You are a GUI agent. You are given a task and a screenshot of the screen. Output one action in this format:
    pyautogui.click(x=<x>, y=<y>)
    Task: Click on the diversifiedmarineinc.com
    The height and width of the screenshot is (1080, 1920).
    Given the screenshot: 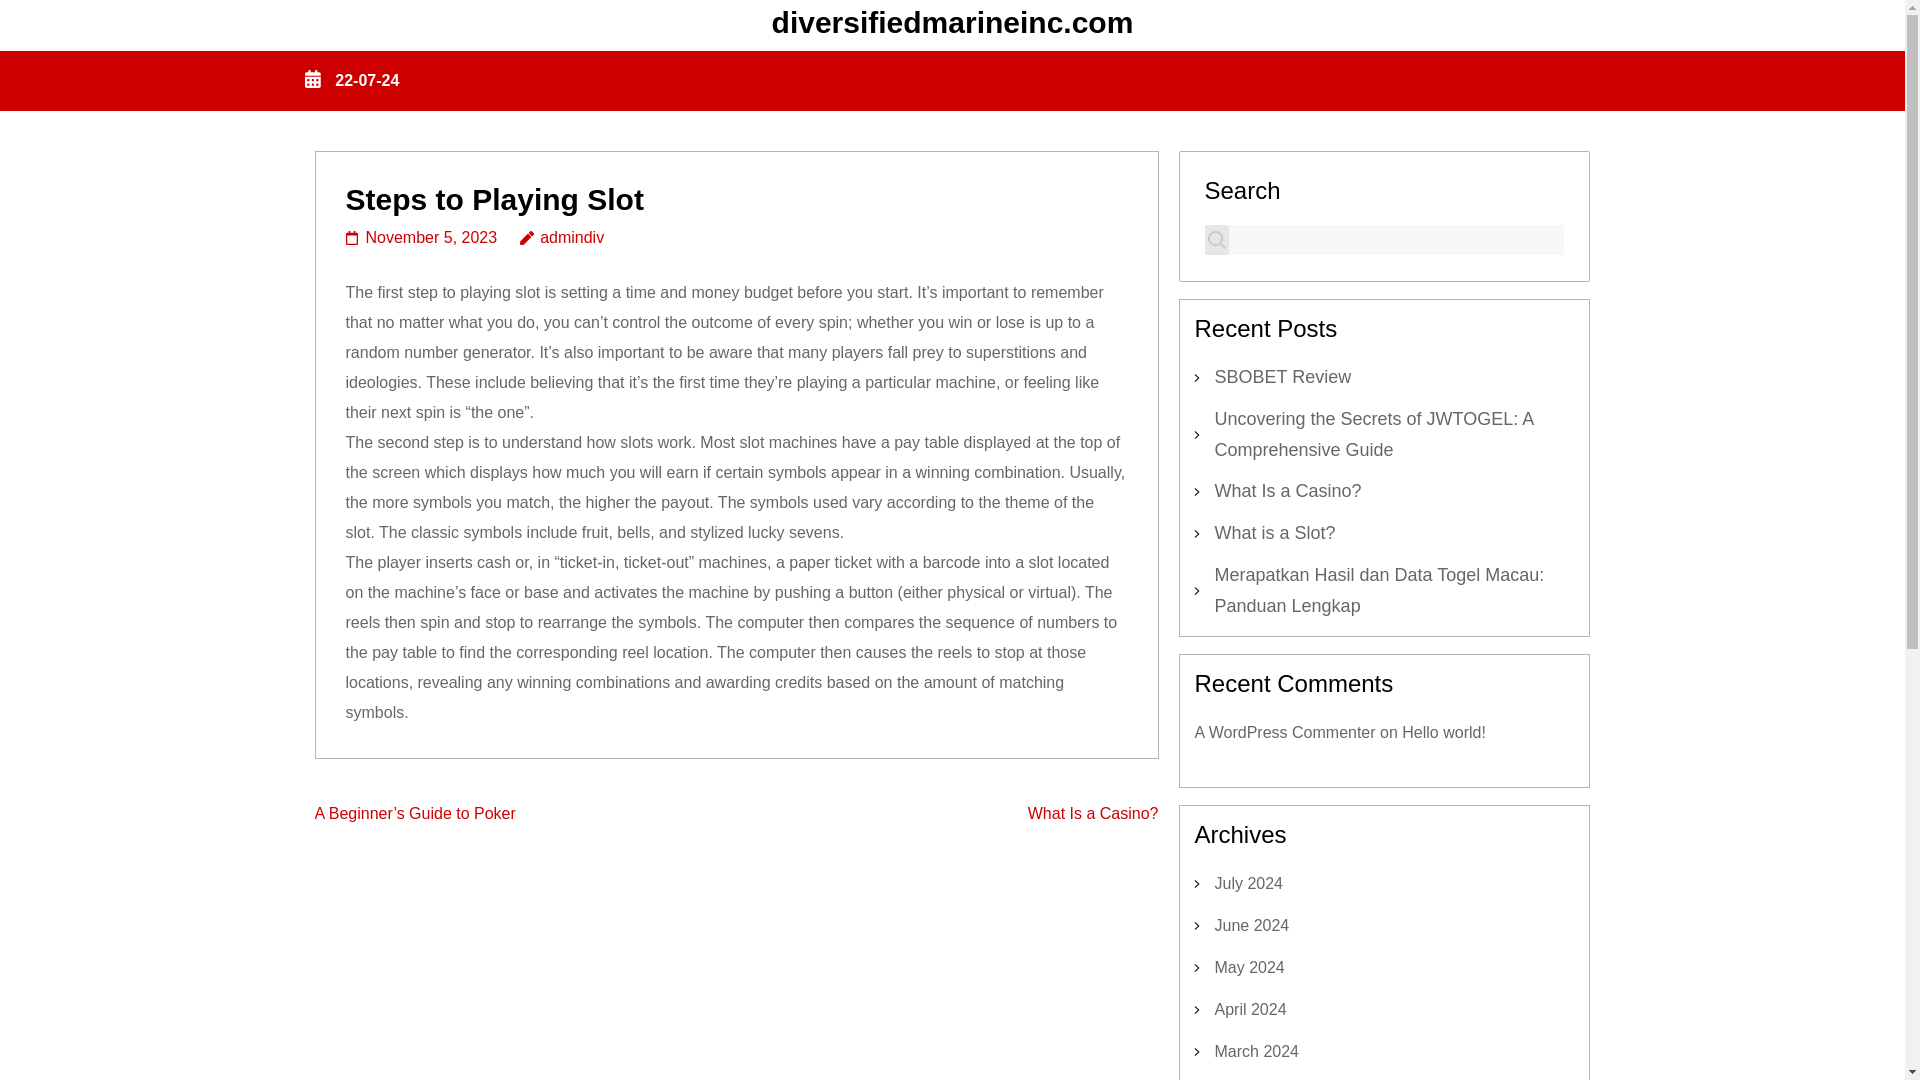 What is the action you would take?
    pyautogui.click(x=952, y=22)
    